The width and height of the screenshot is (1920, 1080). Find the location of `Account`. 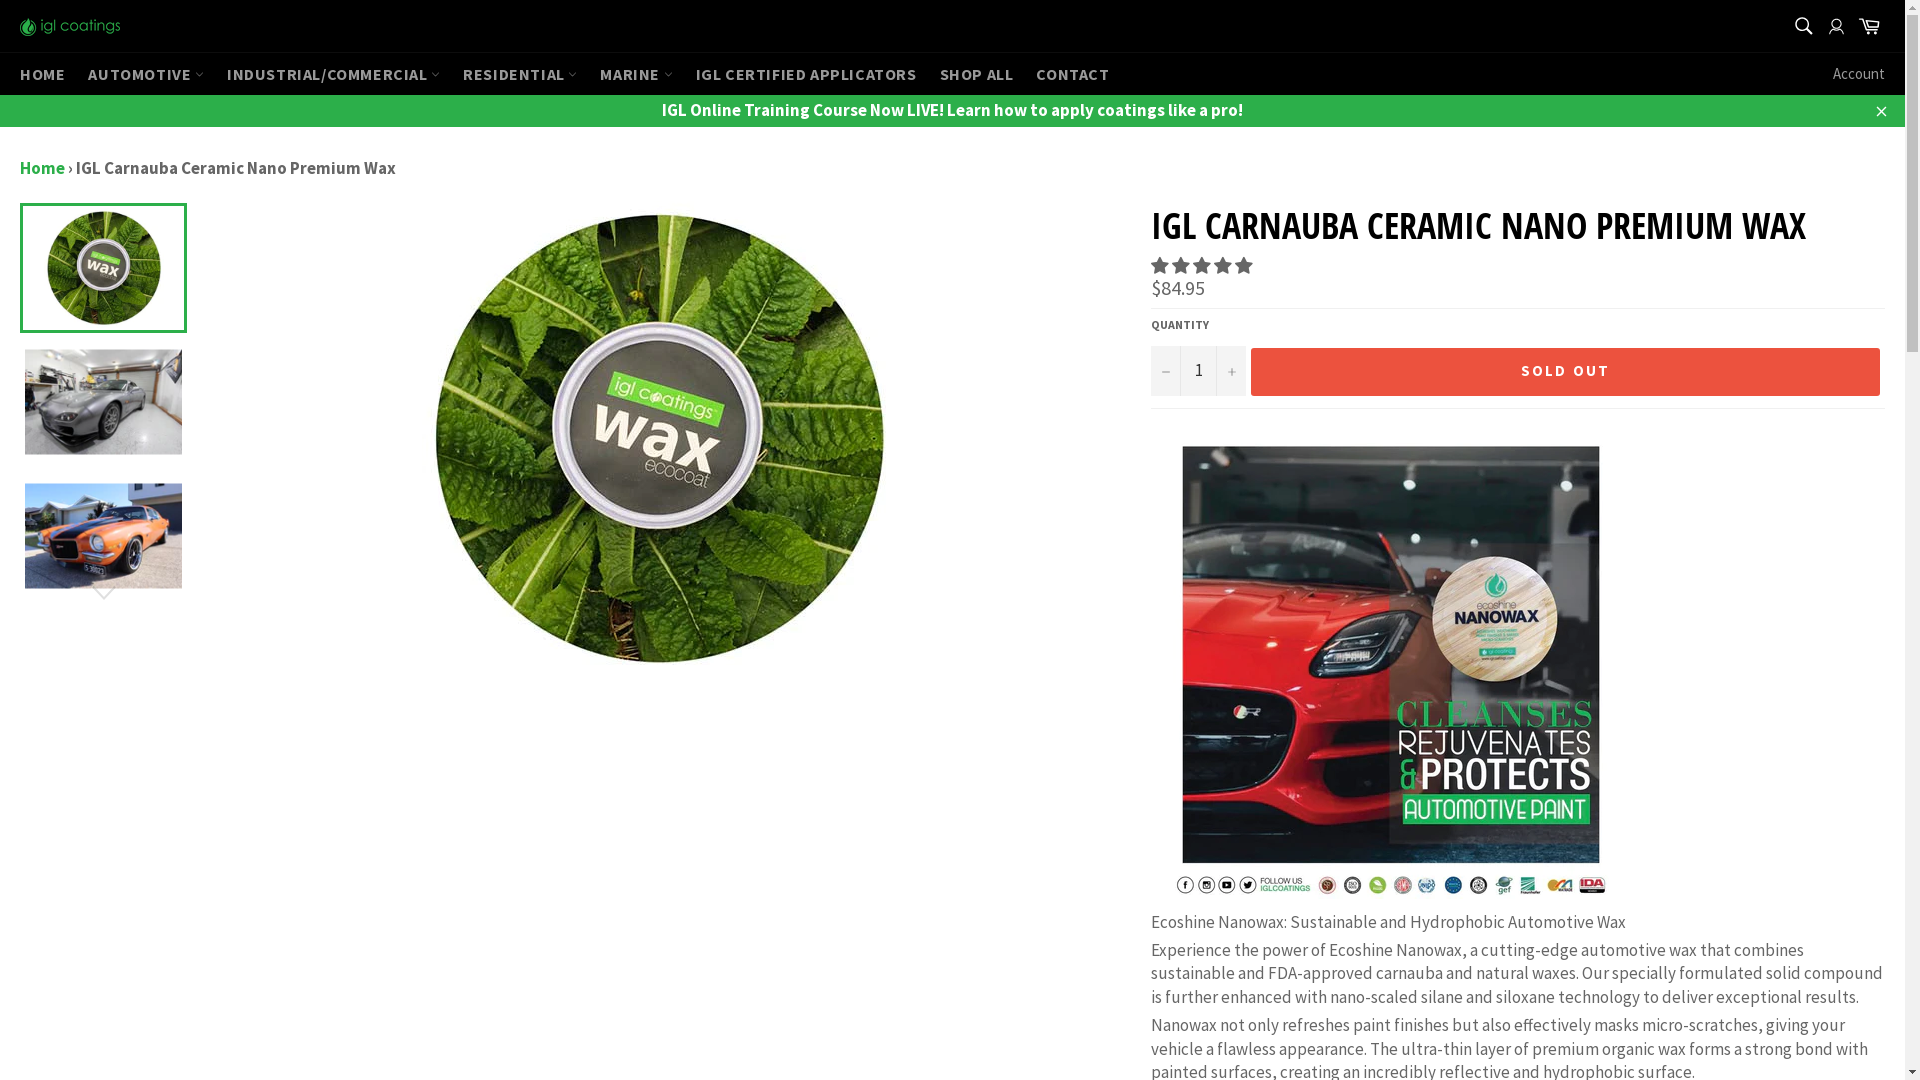

Account is located at coordinates (1859, 74).